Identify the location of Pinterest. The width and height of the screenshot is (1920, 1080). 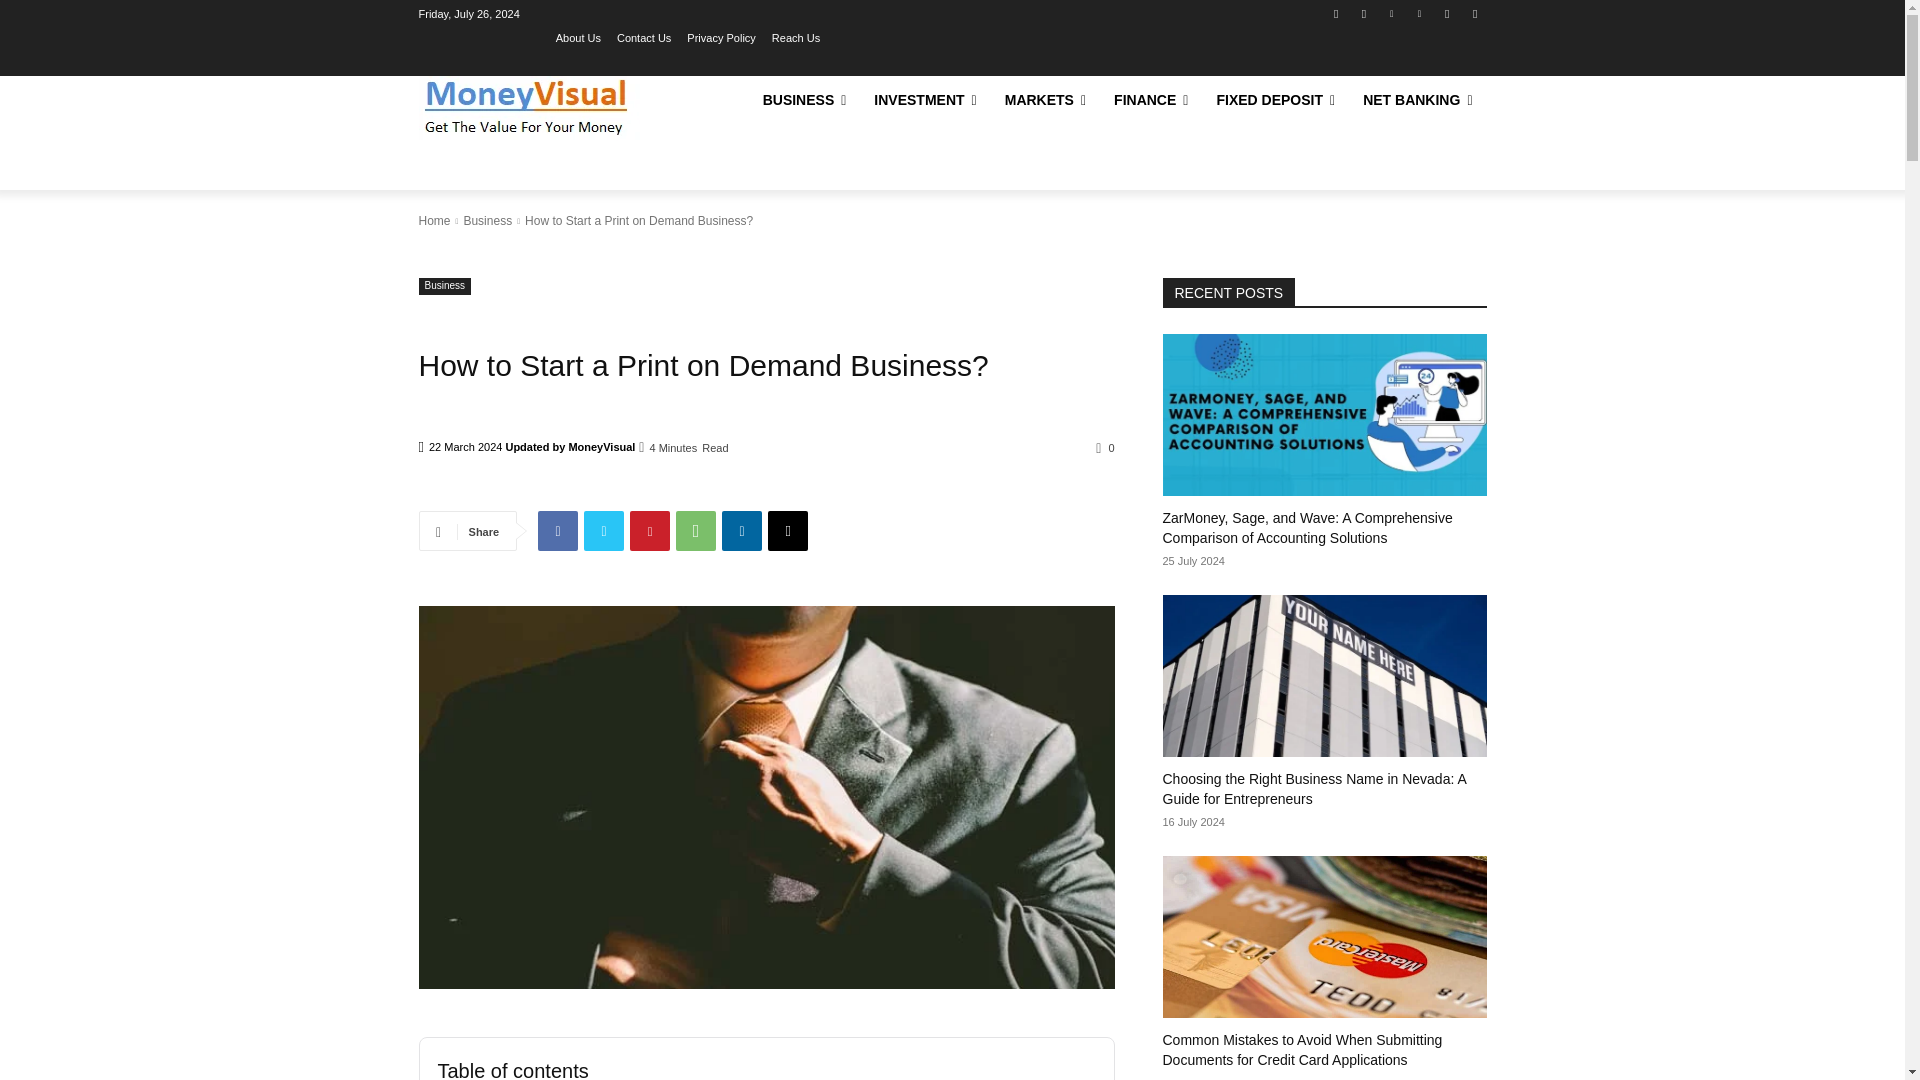
(1418, 13).